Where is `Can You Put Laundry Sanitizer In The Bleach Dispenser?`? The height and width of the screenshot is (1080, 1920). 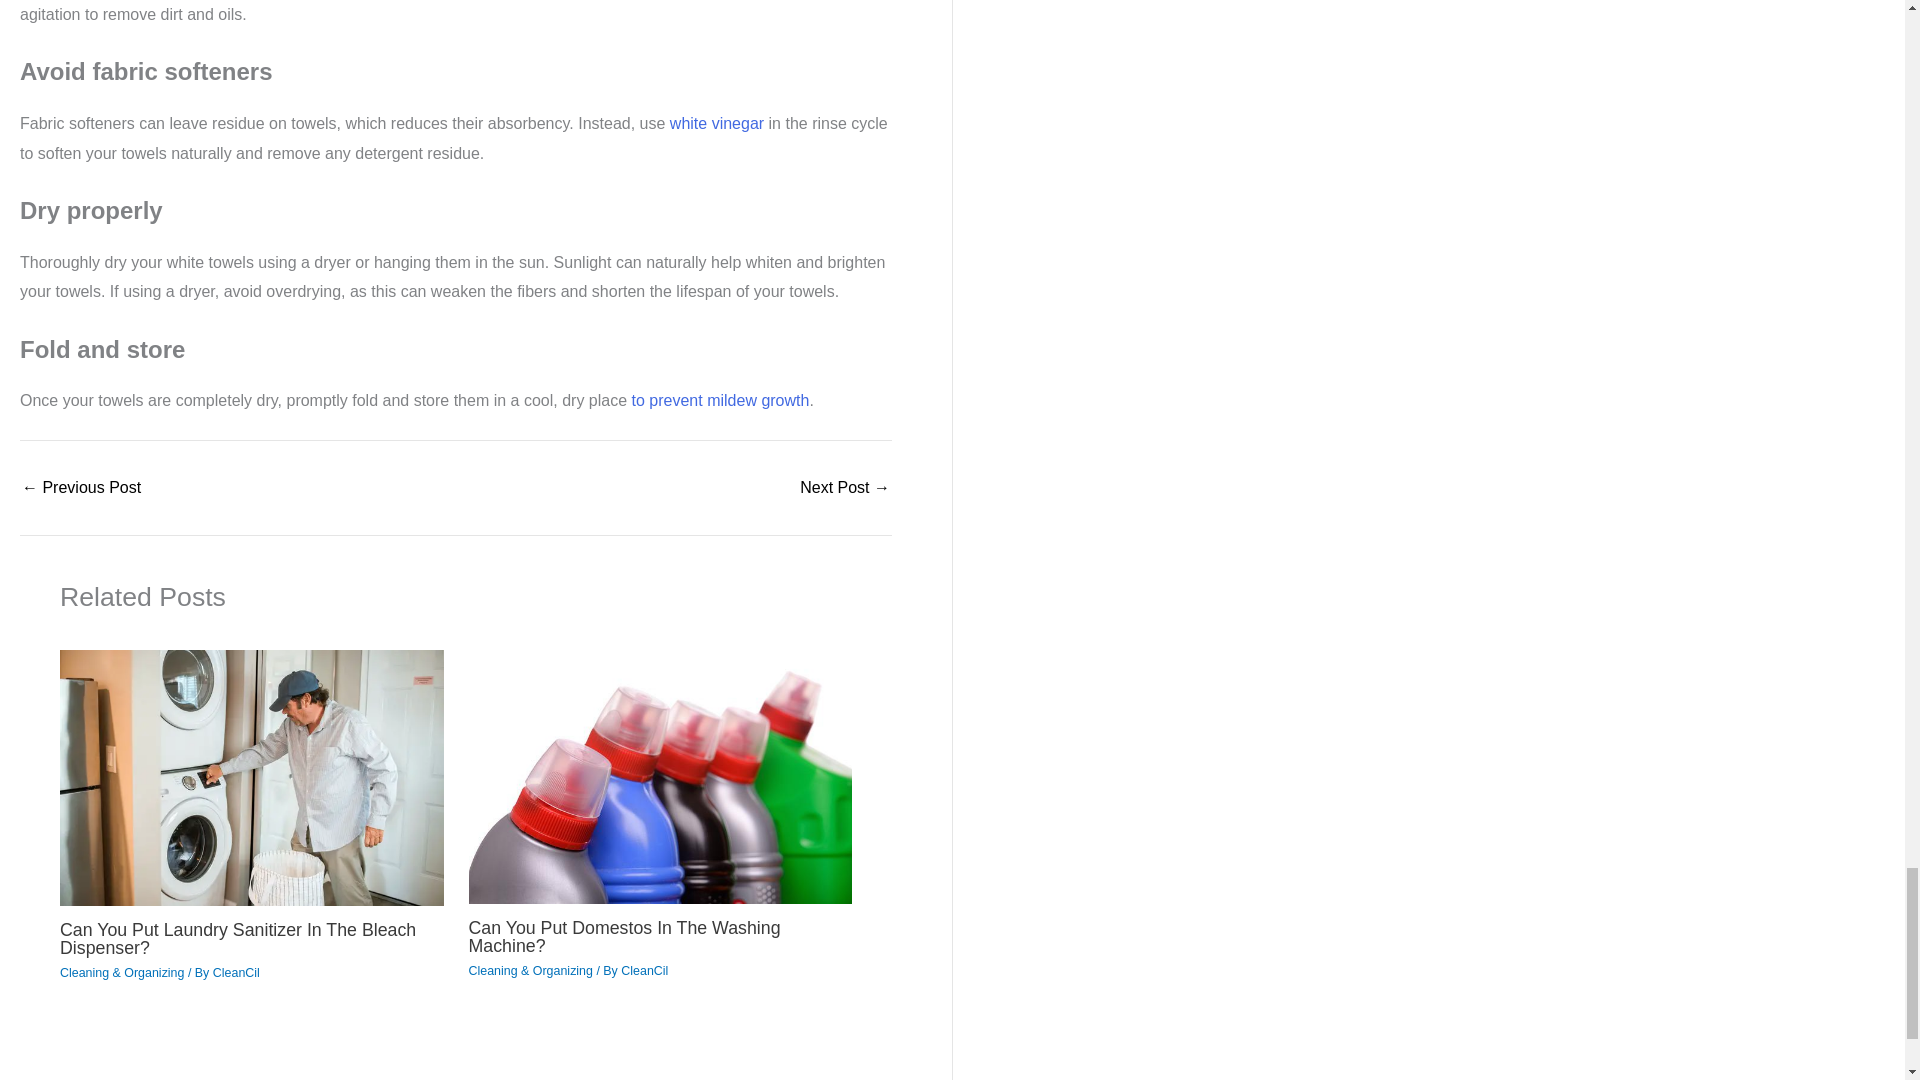
Can You Put Laundry Sanitizer In The Bleach Dispenser? is located at coordinates (238, 938).